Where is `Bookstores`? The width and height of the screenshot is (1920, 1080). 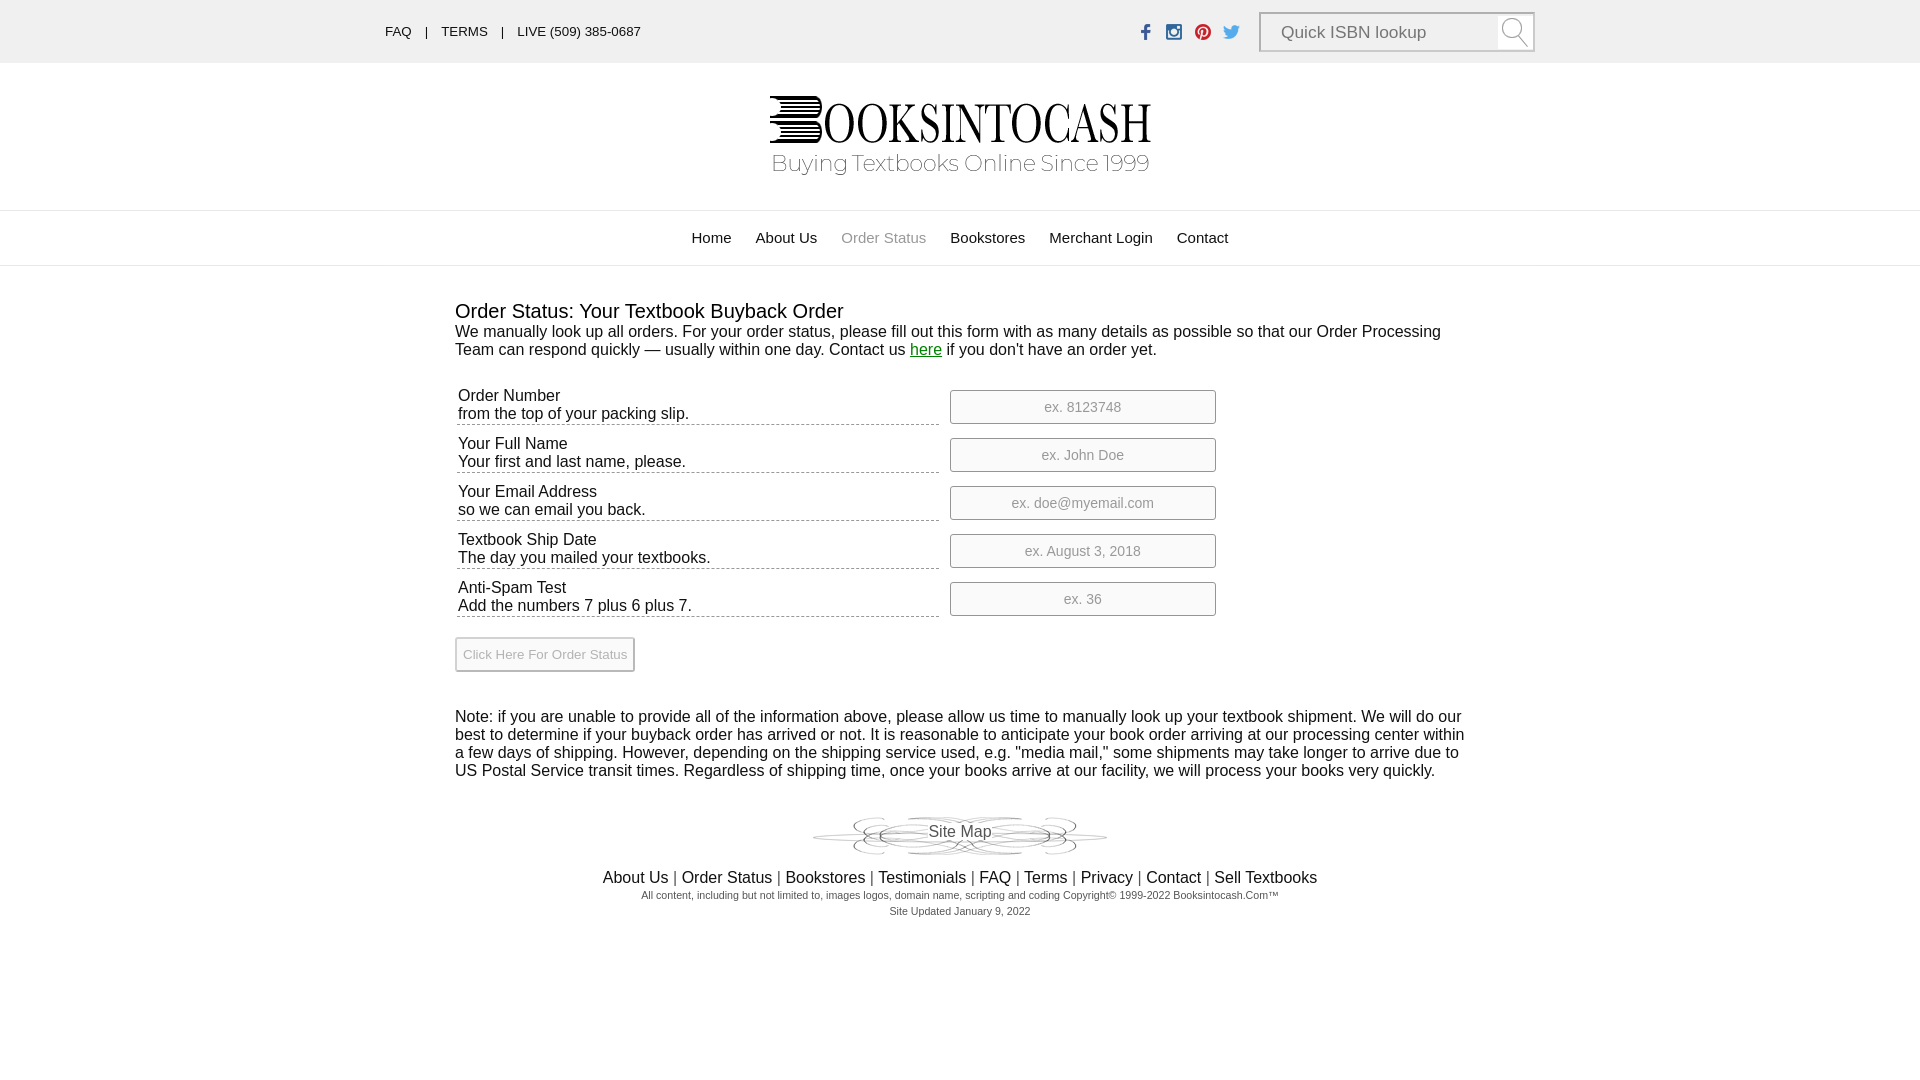 Bookstores is located at coordinates (988, 237).